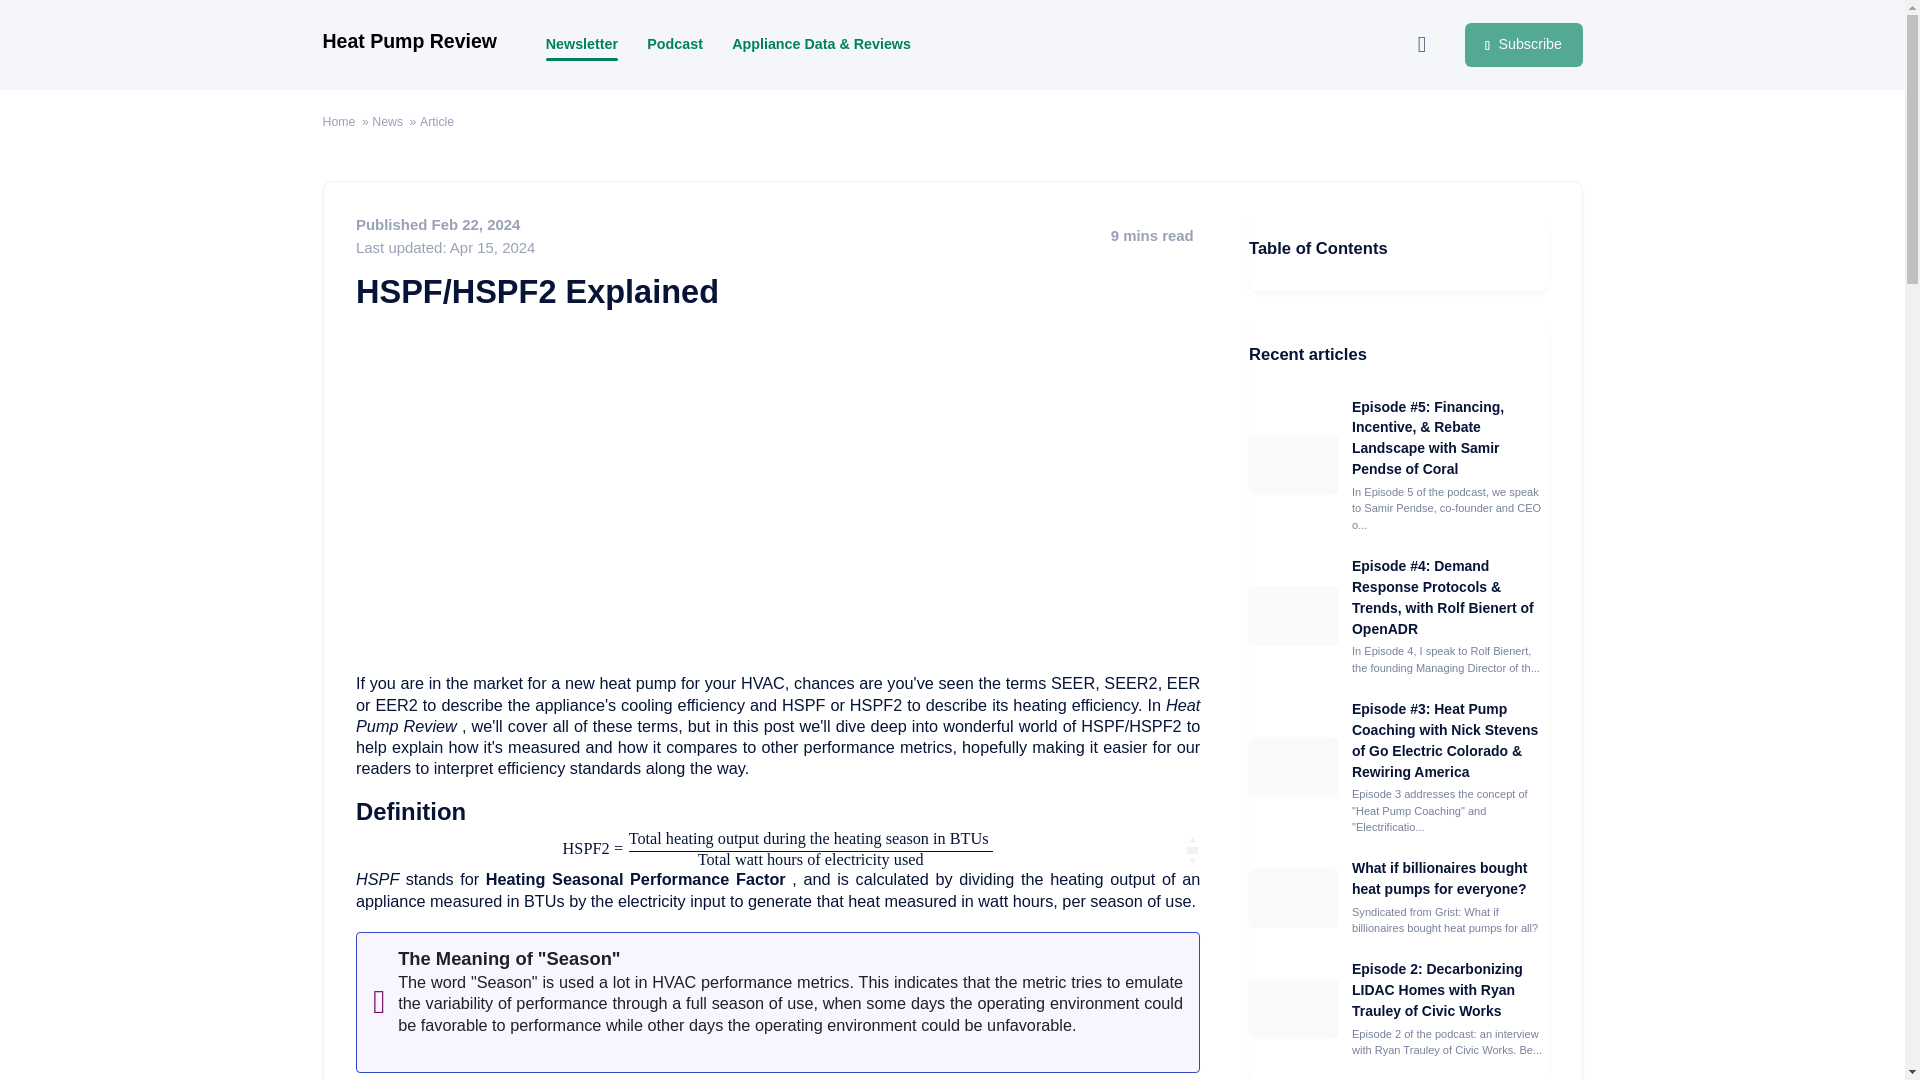 The image size is (1920, 1080). I want to click on News, so click(388, 122).